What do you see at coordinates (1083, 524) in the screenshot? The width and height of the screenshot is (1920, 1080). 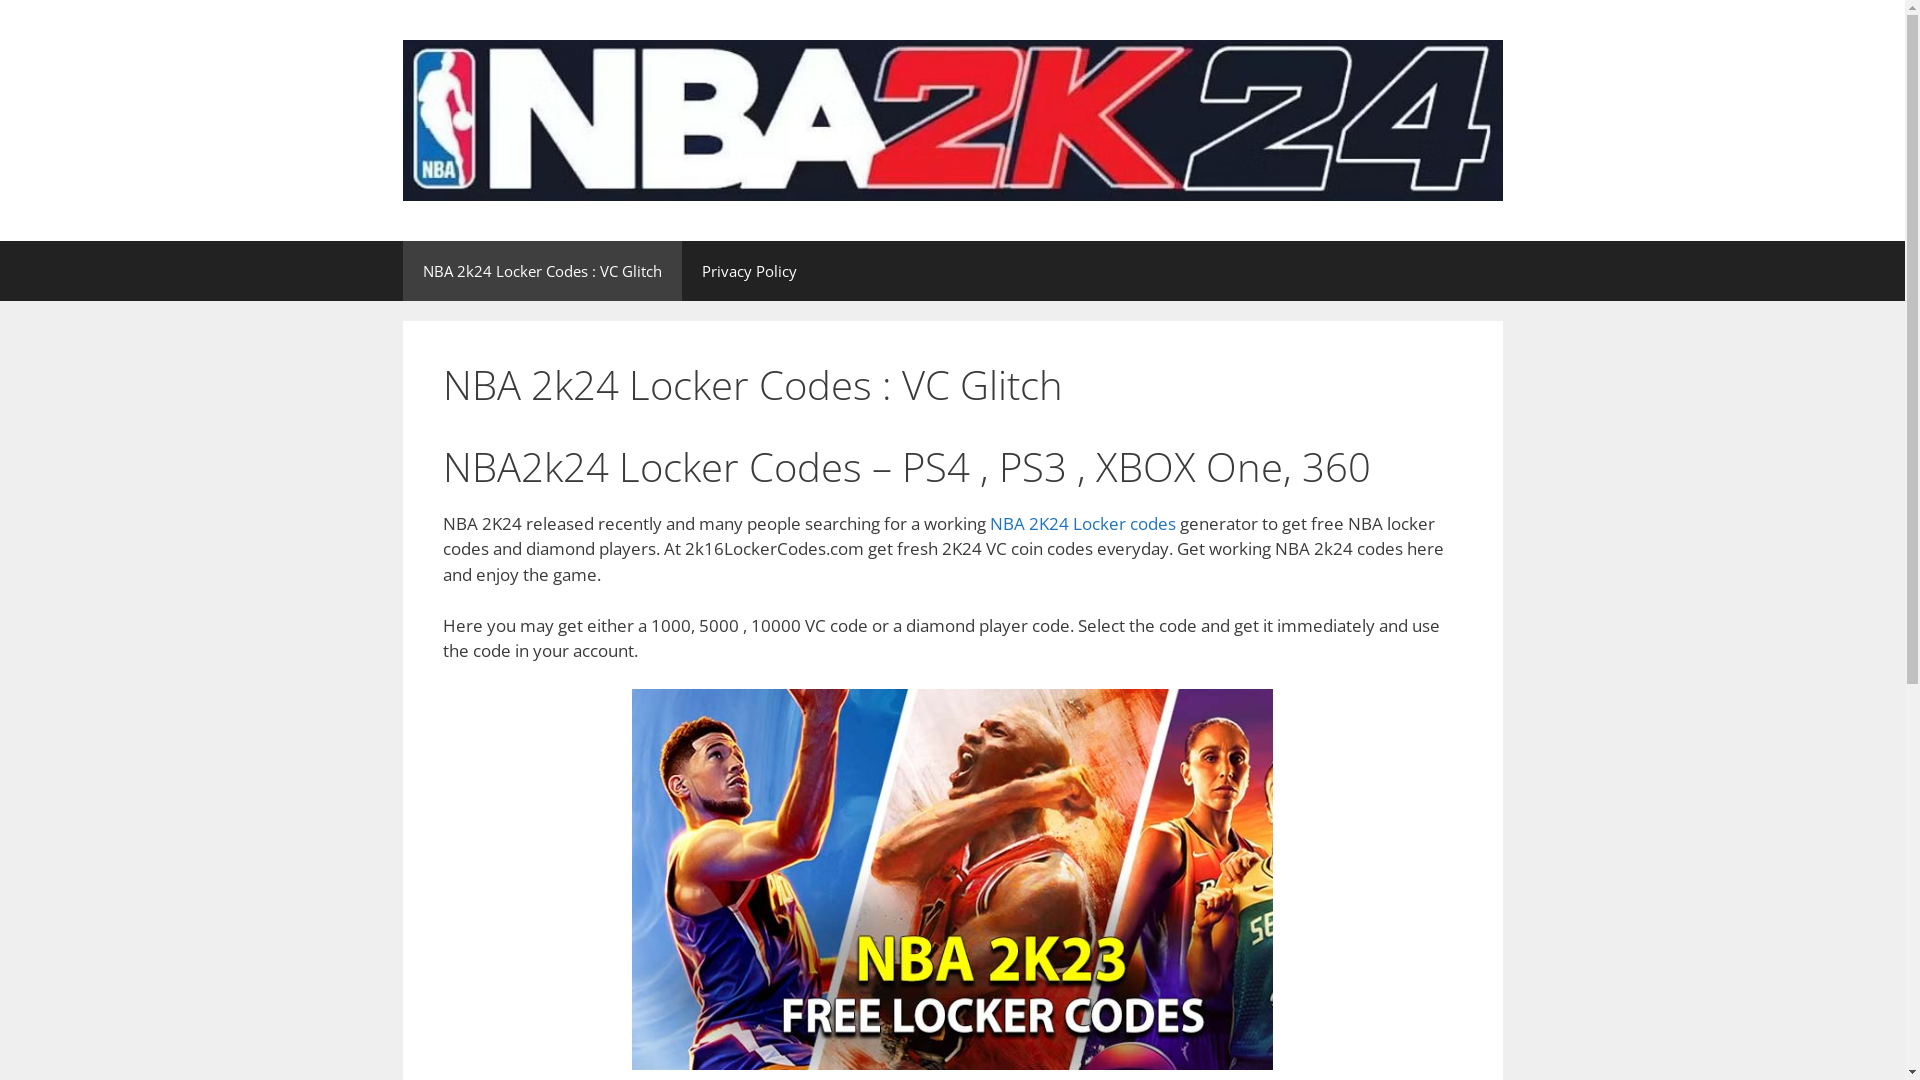 I see `NBA 2K24 Locker codes` at bounding box center [1083, 524].